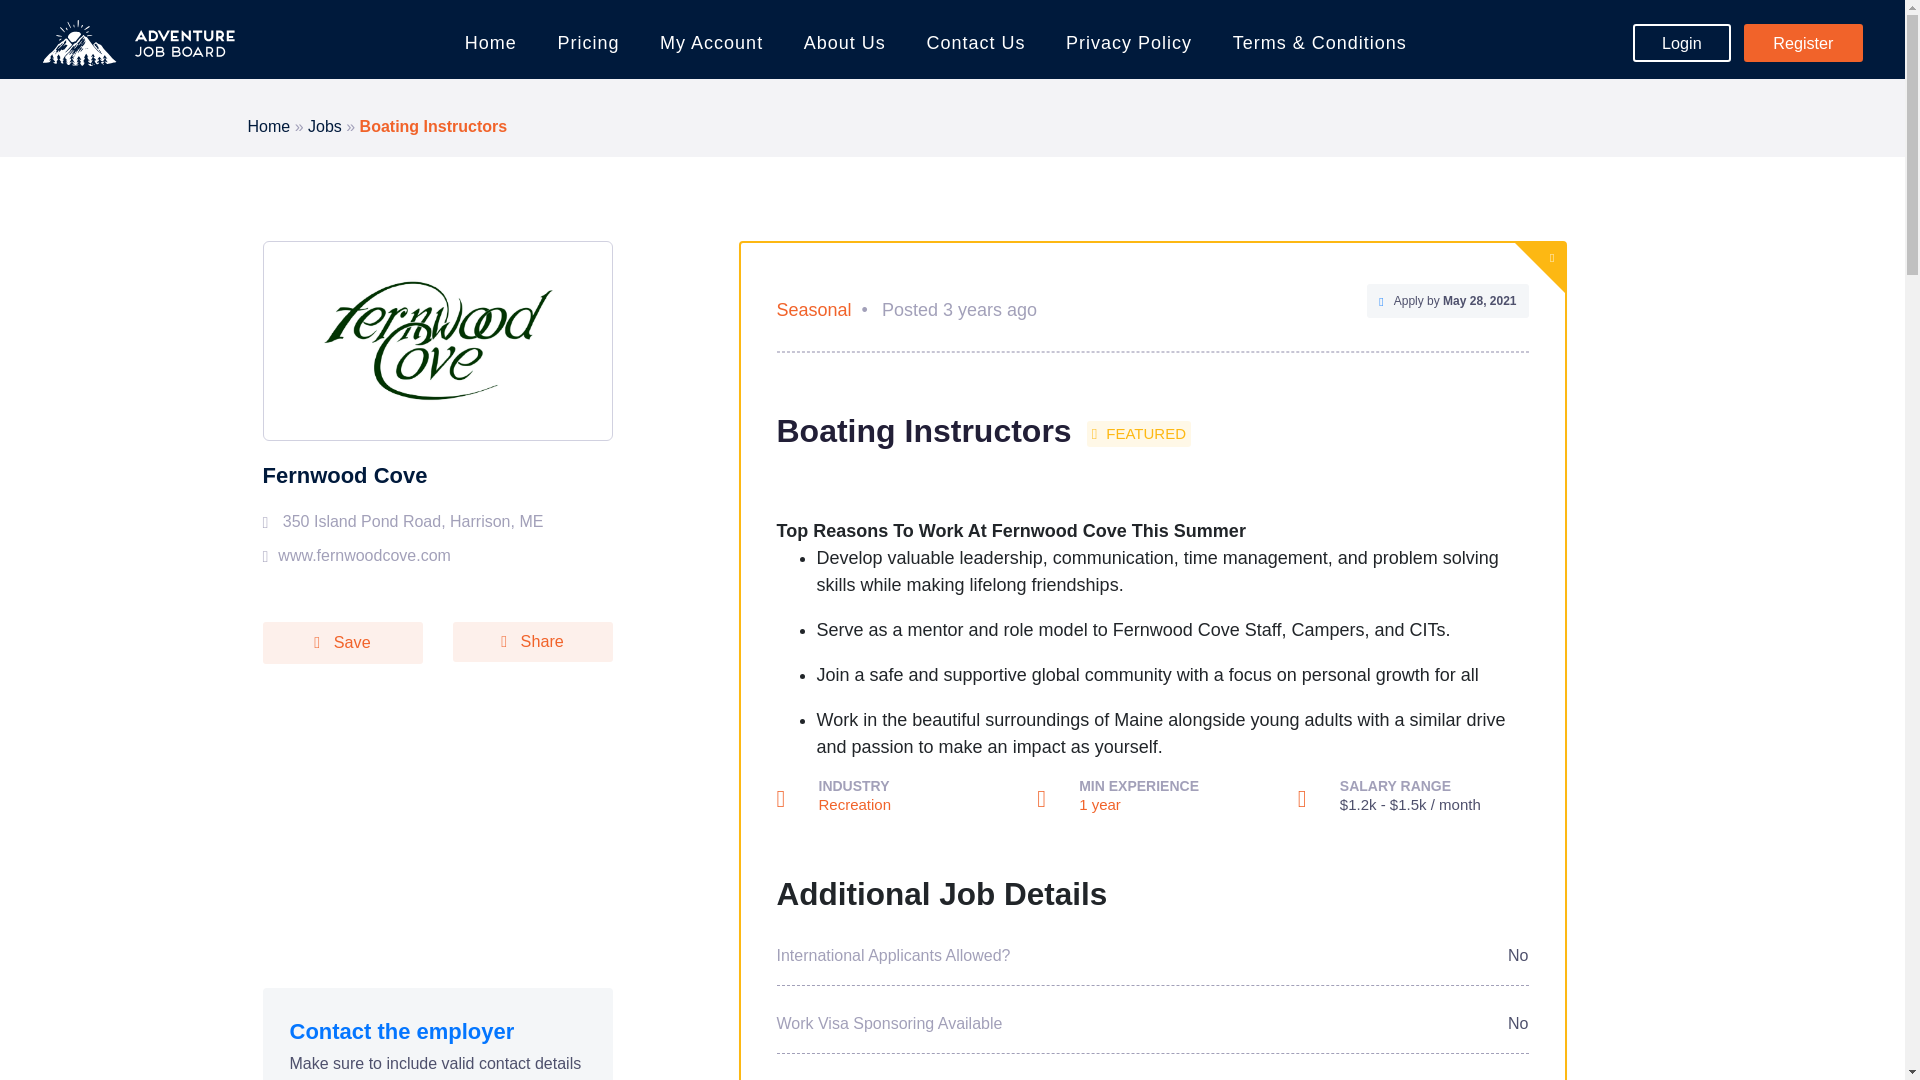 The image size is (1920, 1080). I want to click on Login, so click(1682, 42).